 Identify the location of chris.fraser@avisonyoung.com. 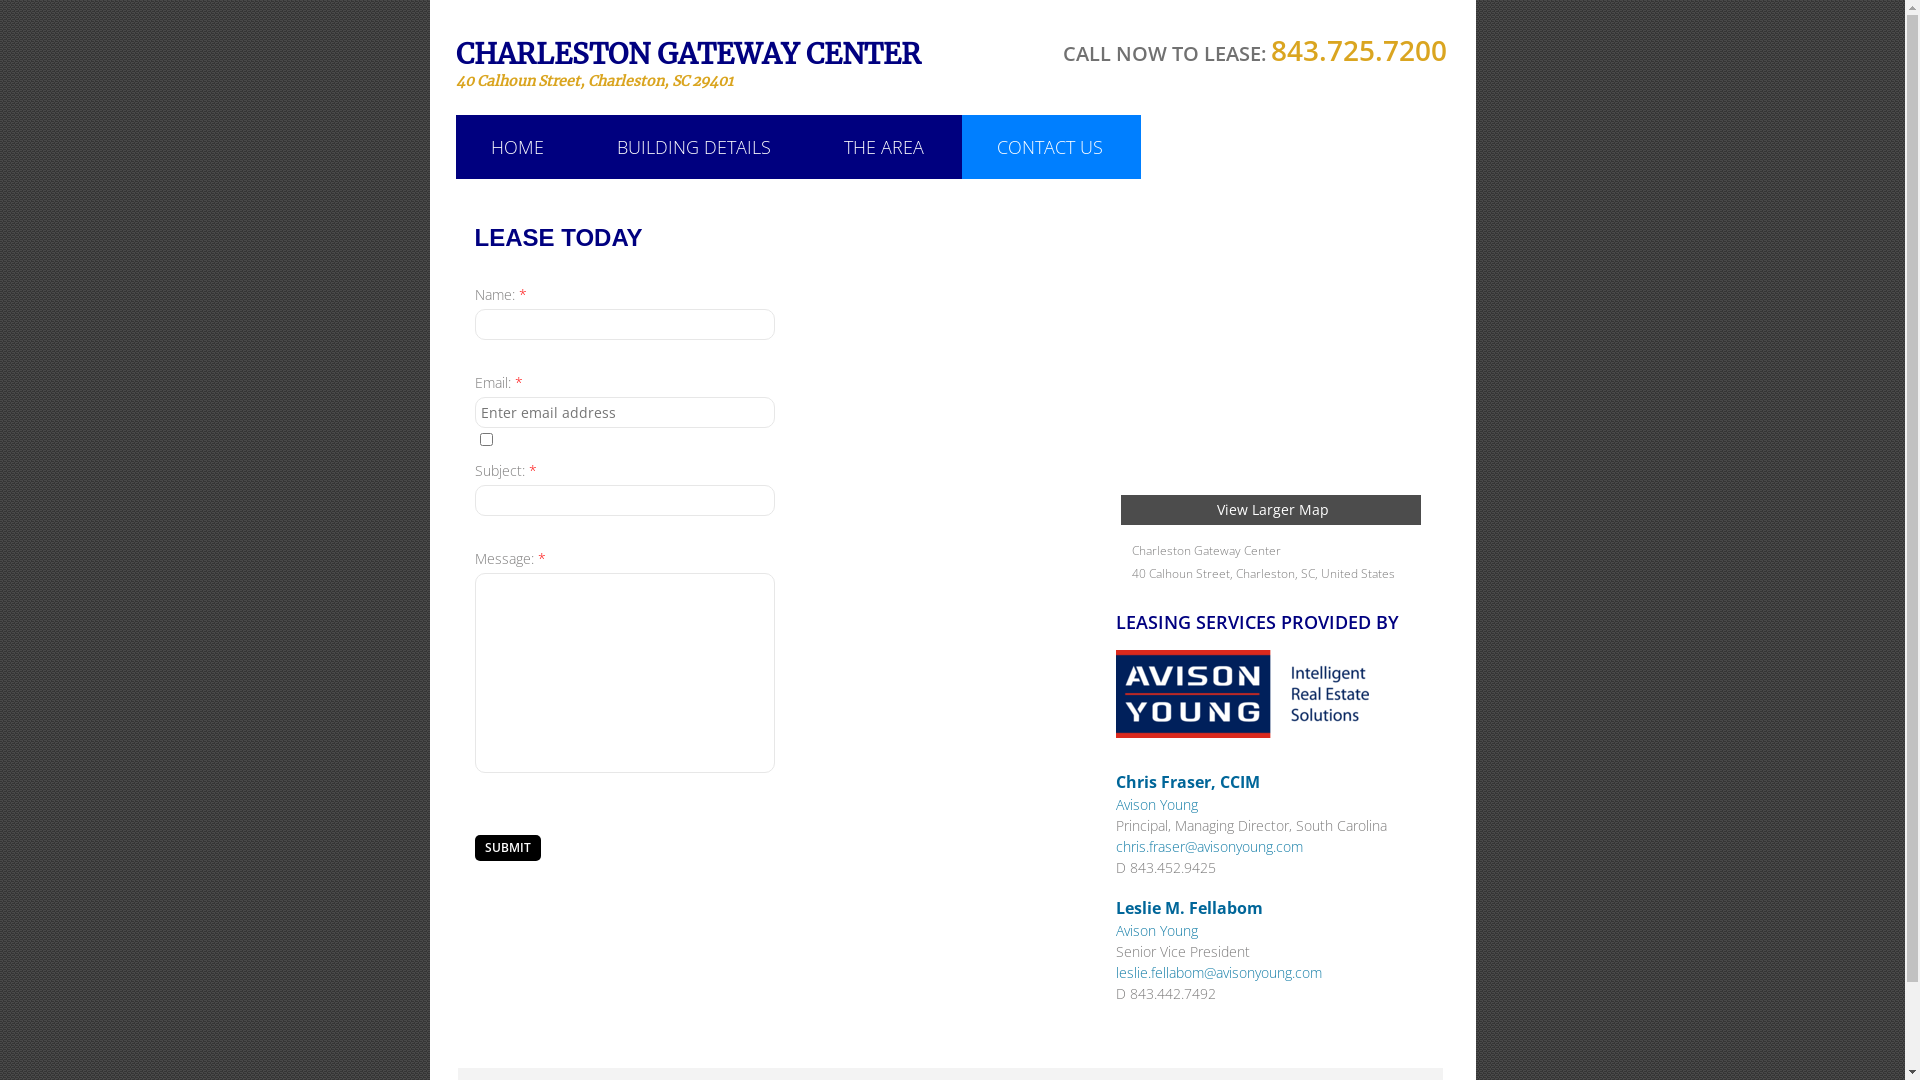
(1210, 846).